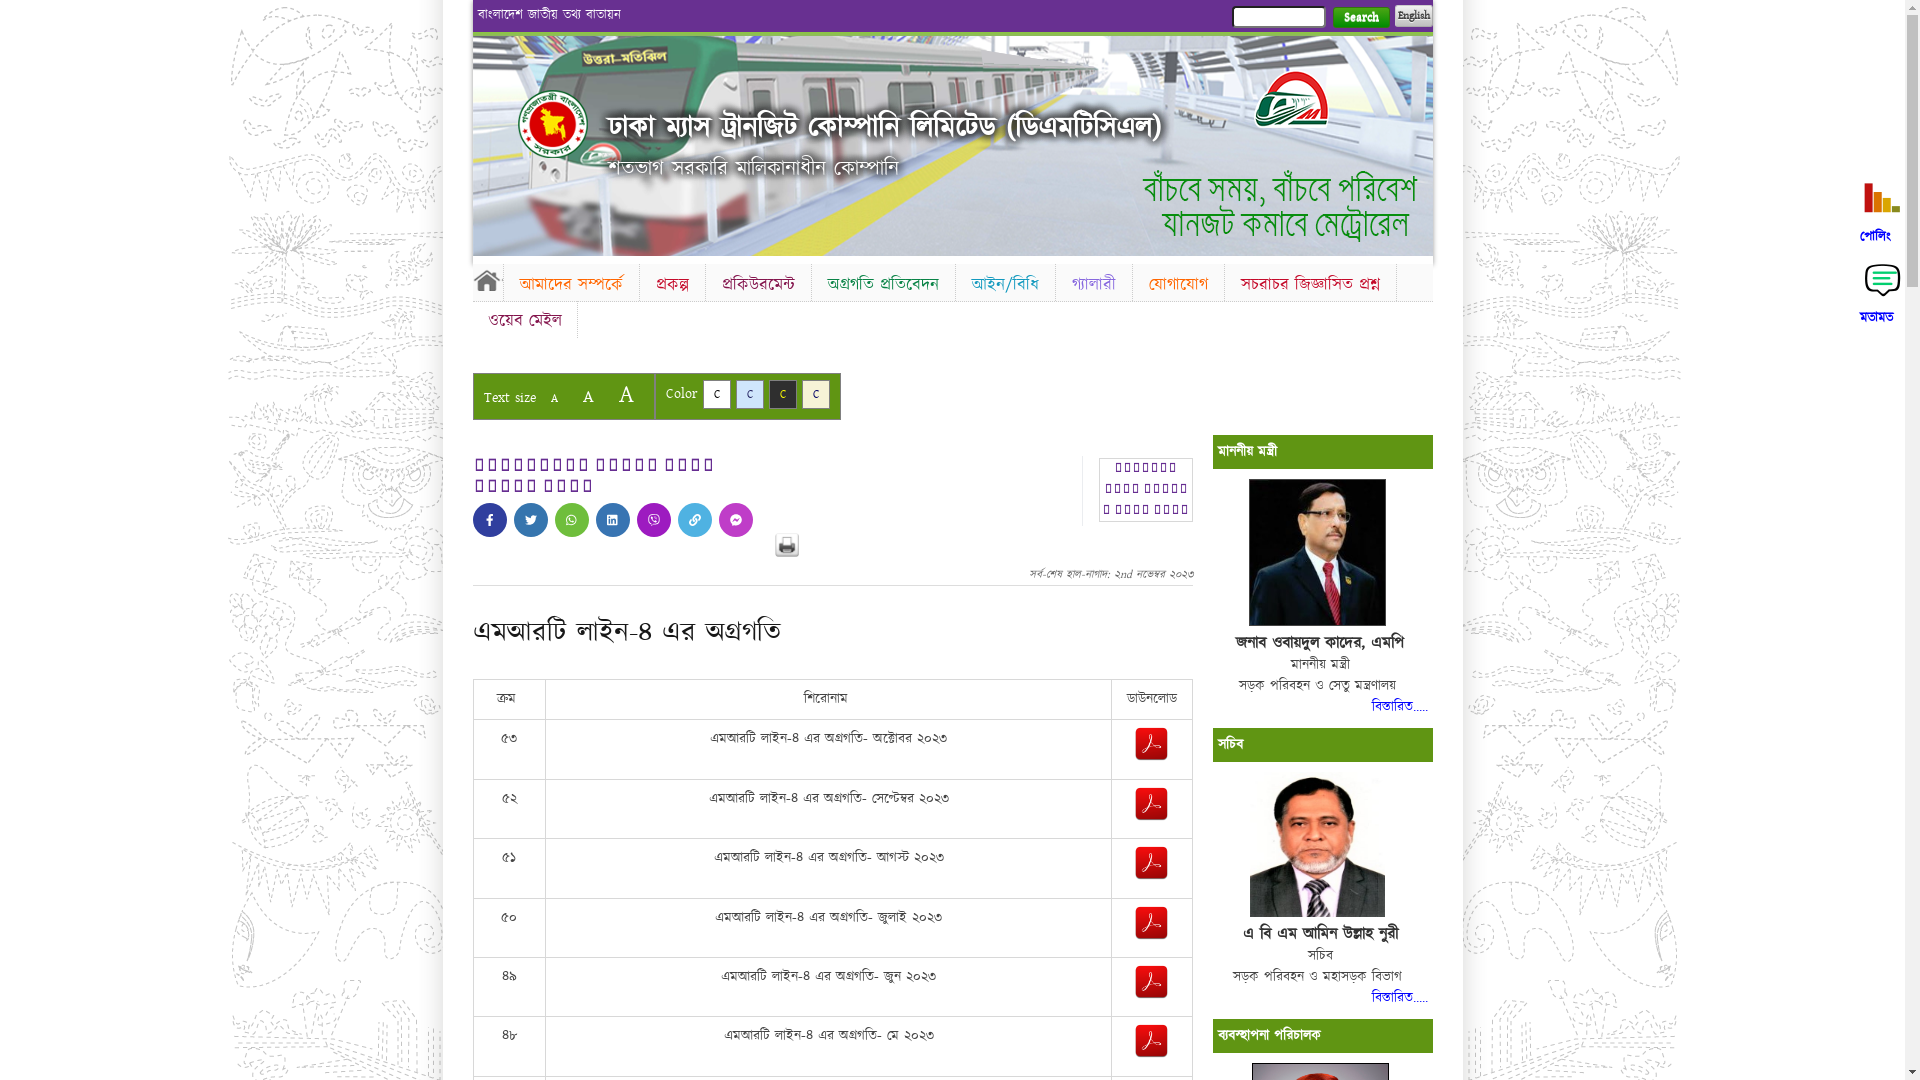 This screenshot has height=1080, width=1920. What do you see at coordinates (1413, 16) in the screenshot?
I see `English` at bounding box center [1413, 16].